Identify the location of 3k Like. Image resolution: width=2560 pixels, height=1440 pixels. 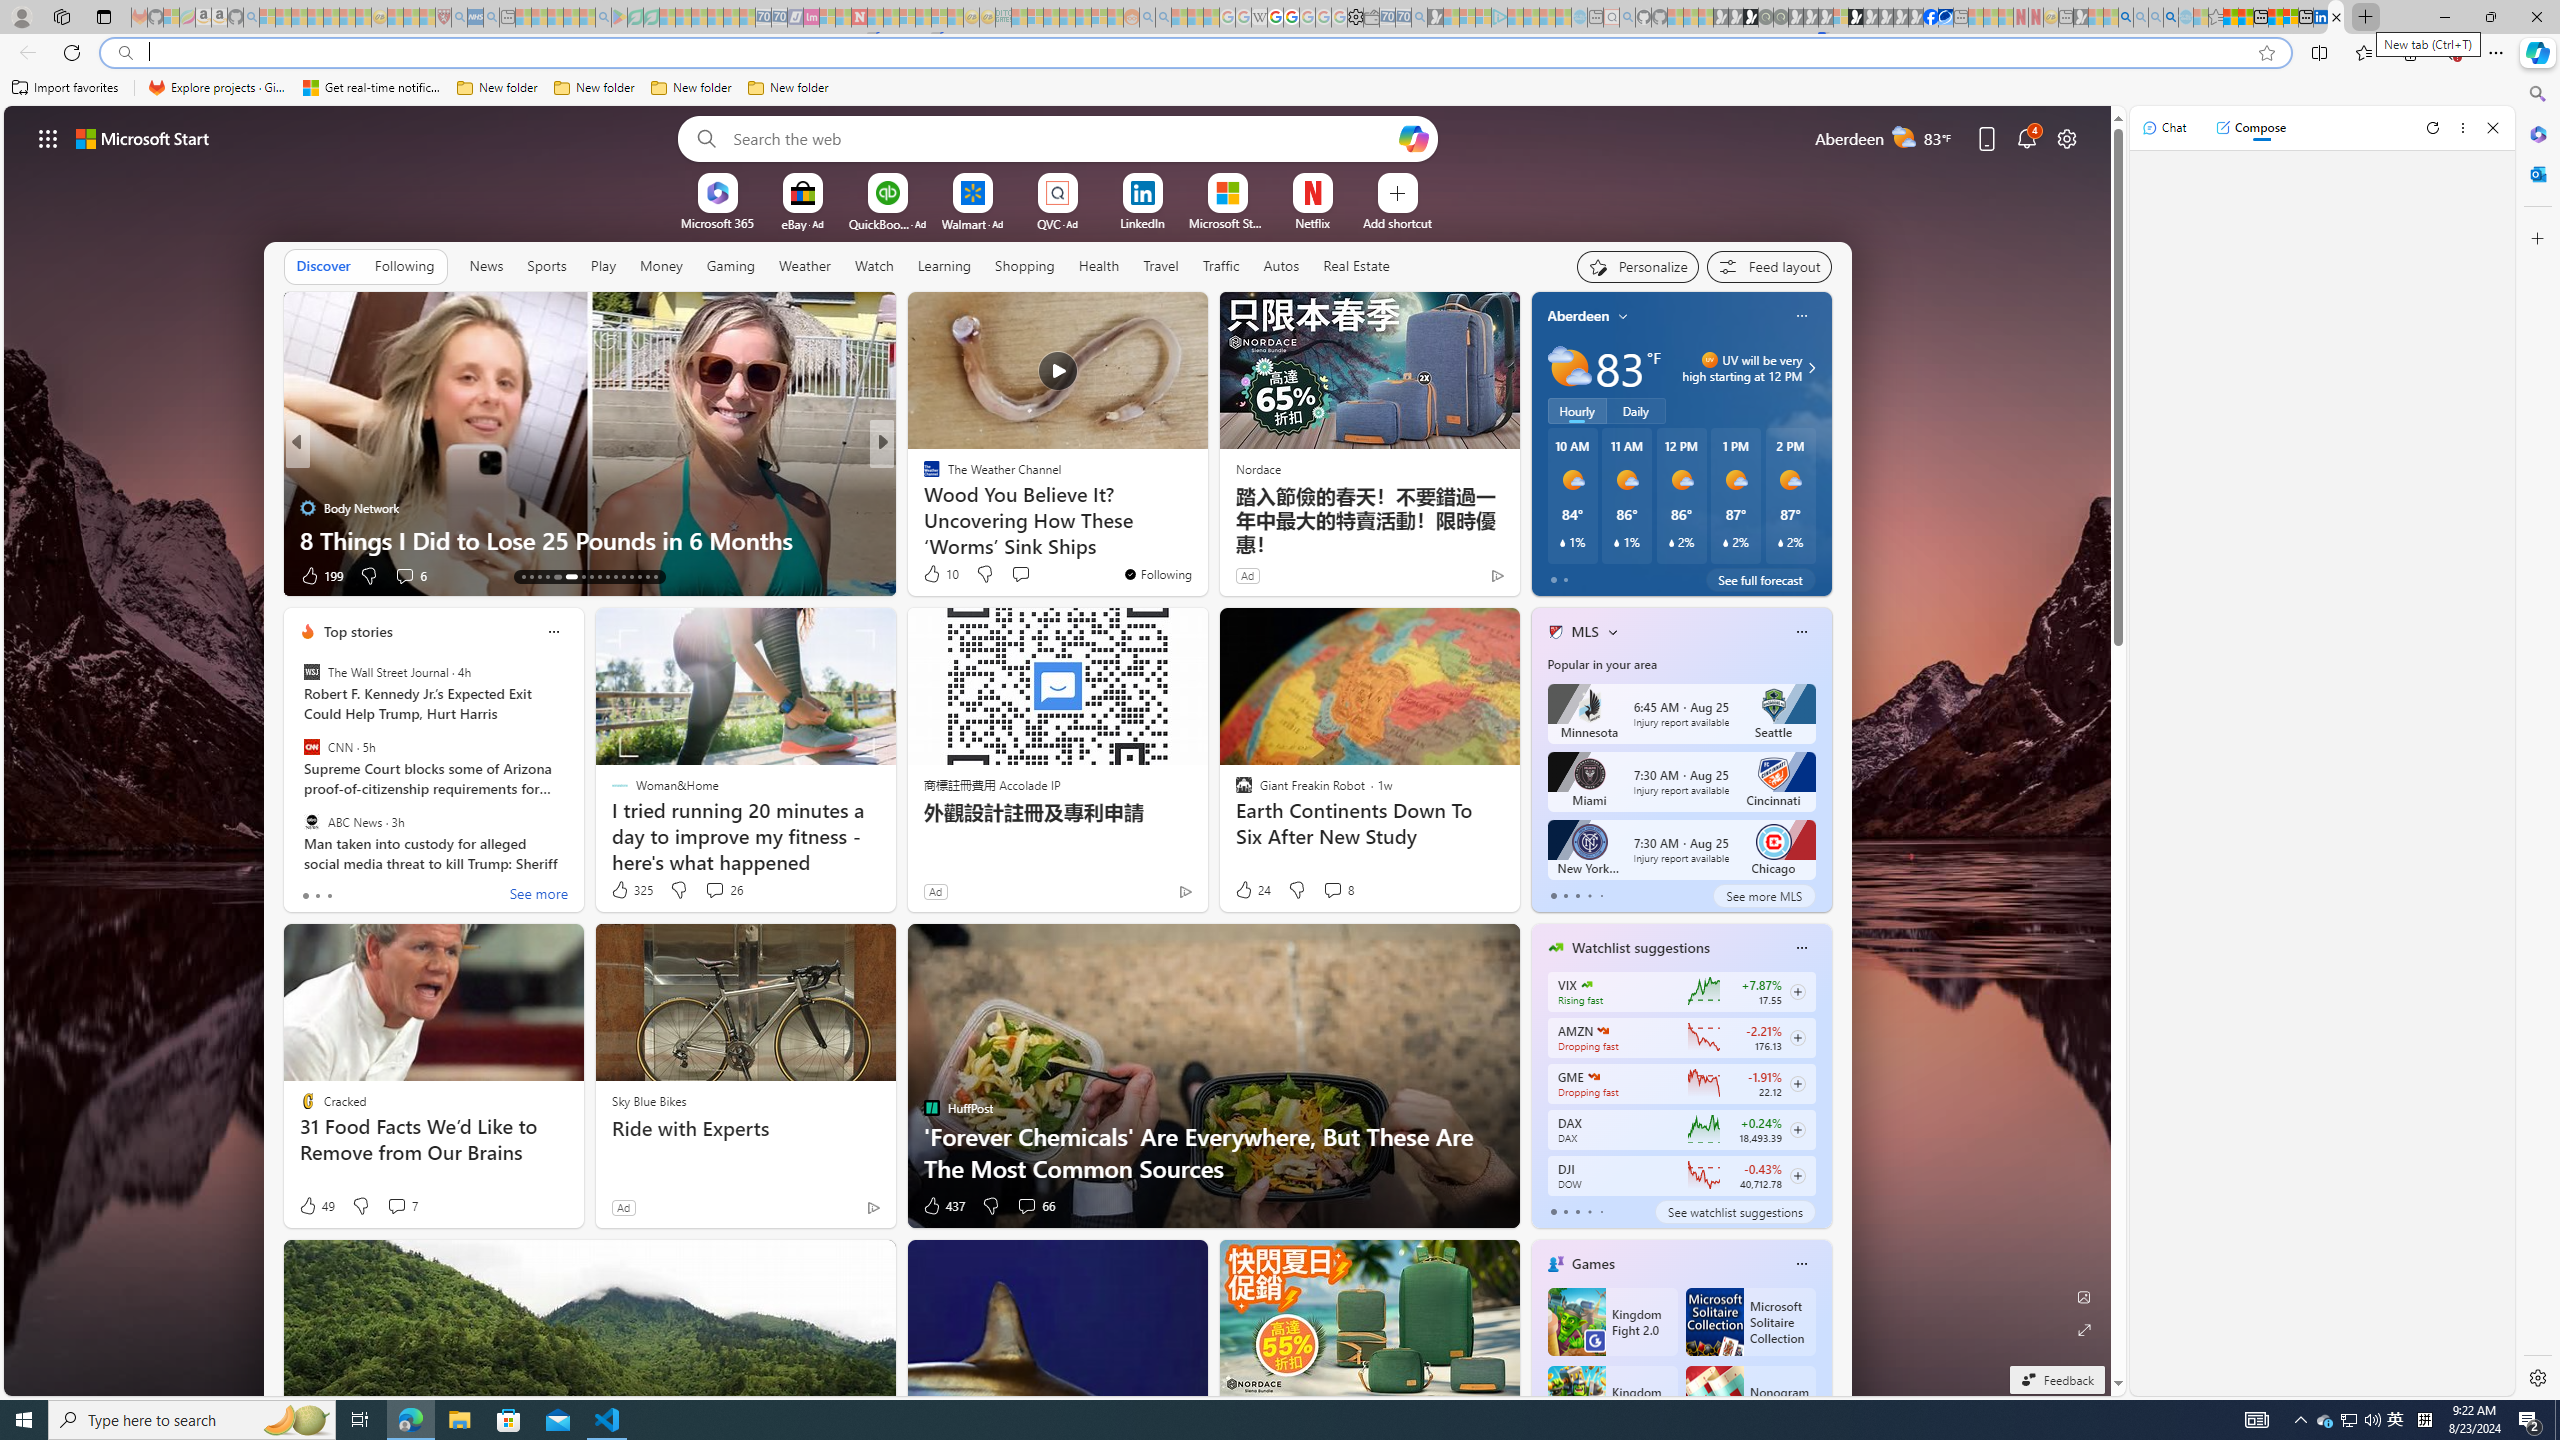
(933, 576).